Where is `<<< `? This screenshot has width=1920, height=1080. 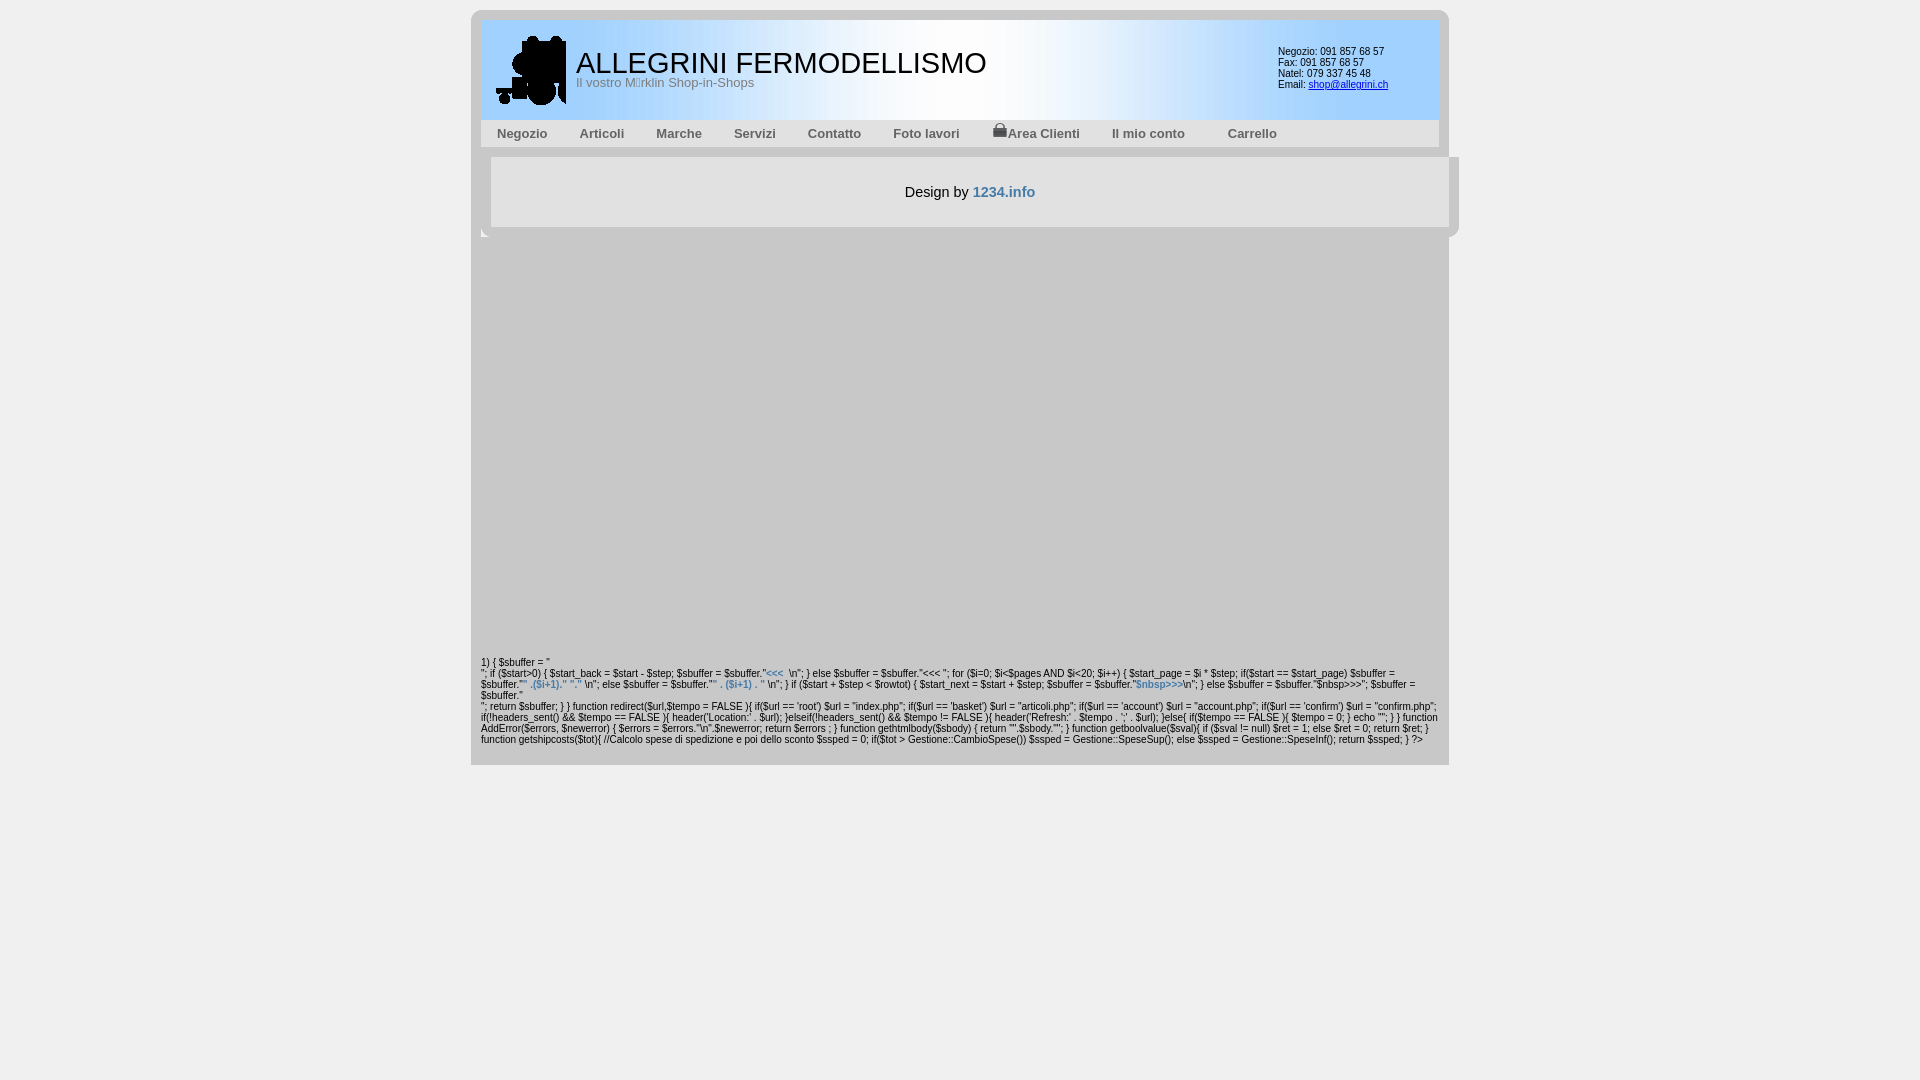 <<<  is located at coordinates (776, 674).